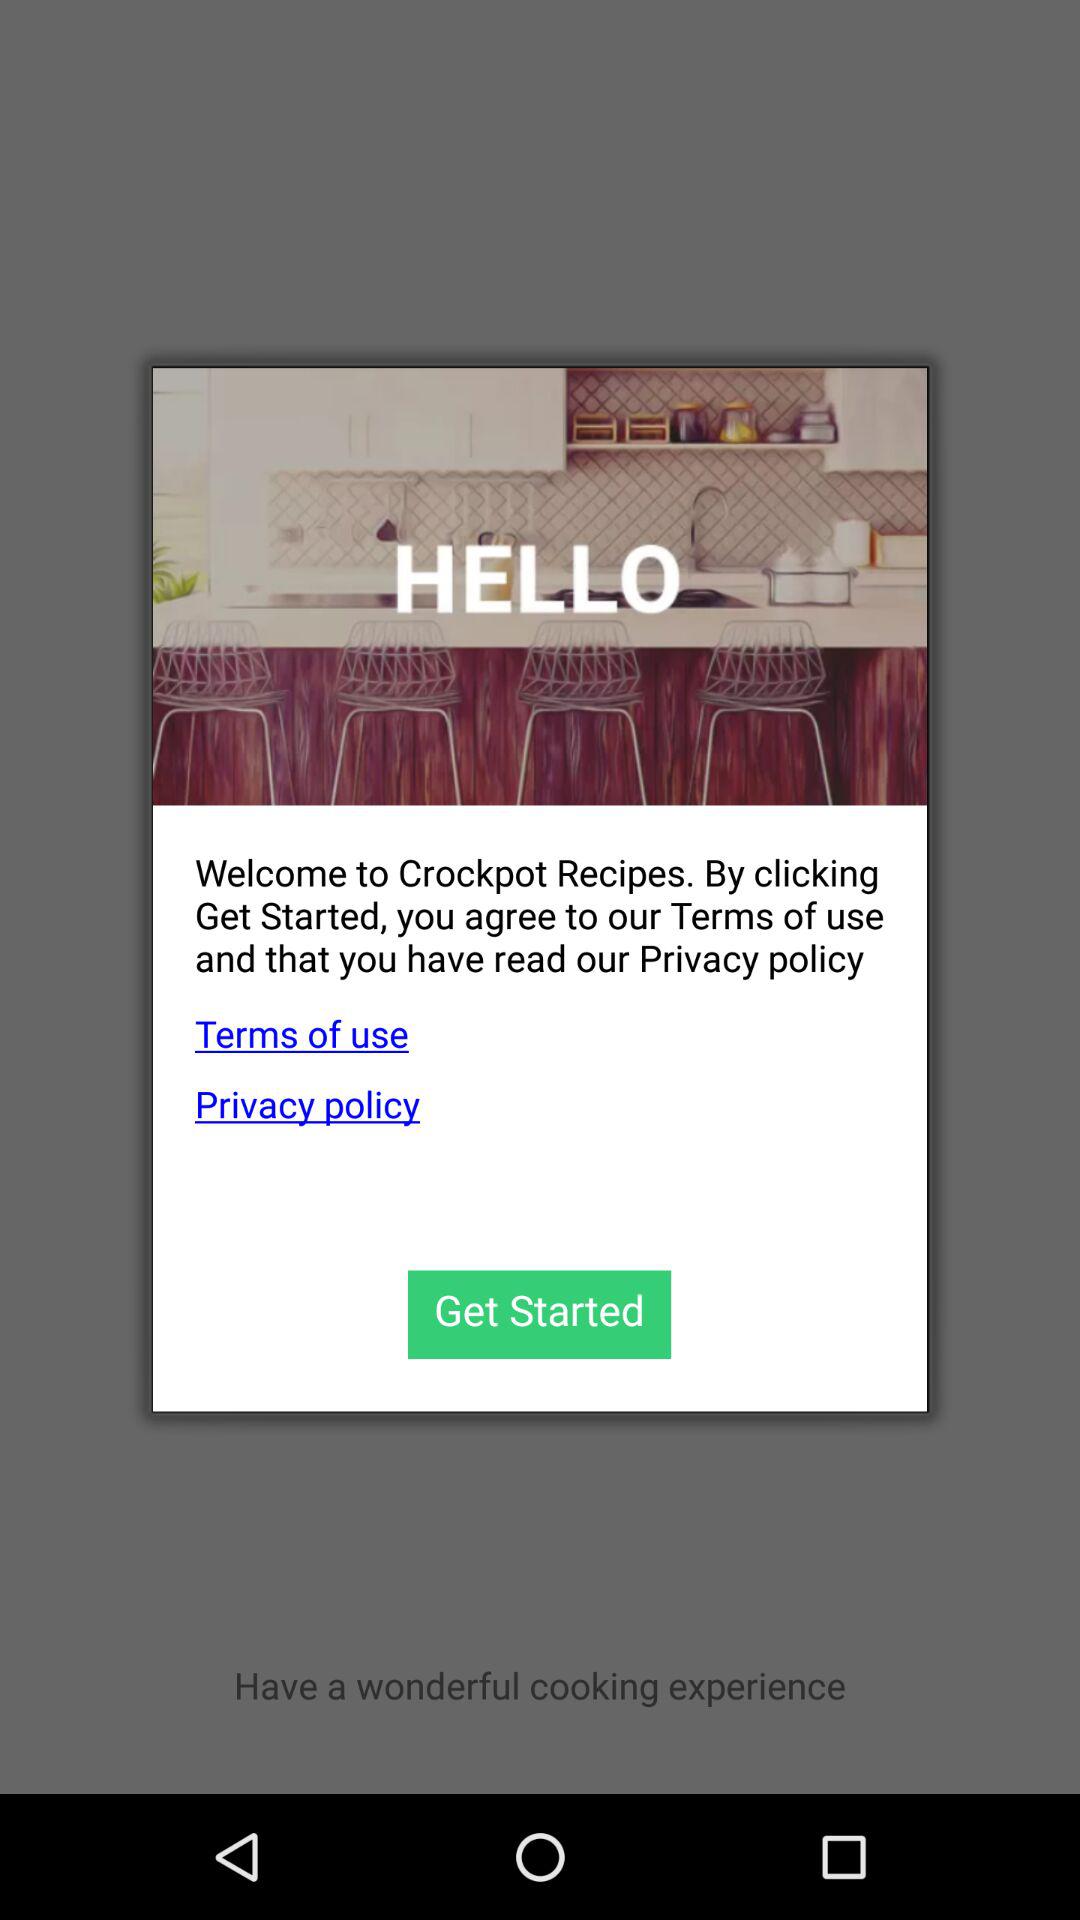 The width and height of the screenshot is (1080, 1920). What do you see at coordinates (540, 586) in the screenshot?
I see `tap item at the top` at bounding box center [540, 586].